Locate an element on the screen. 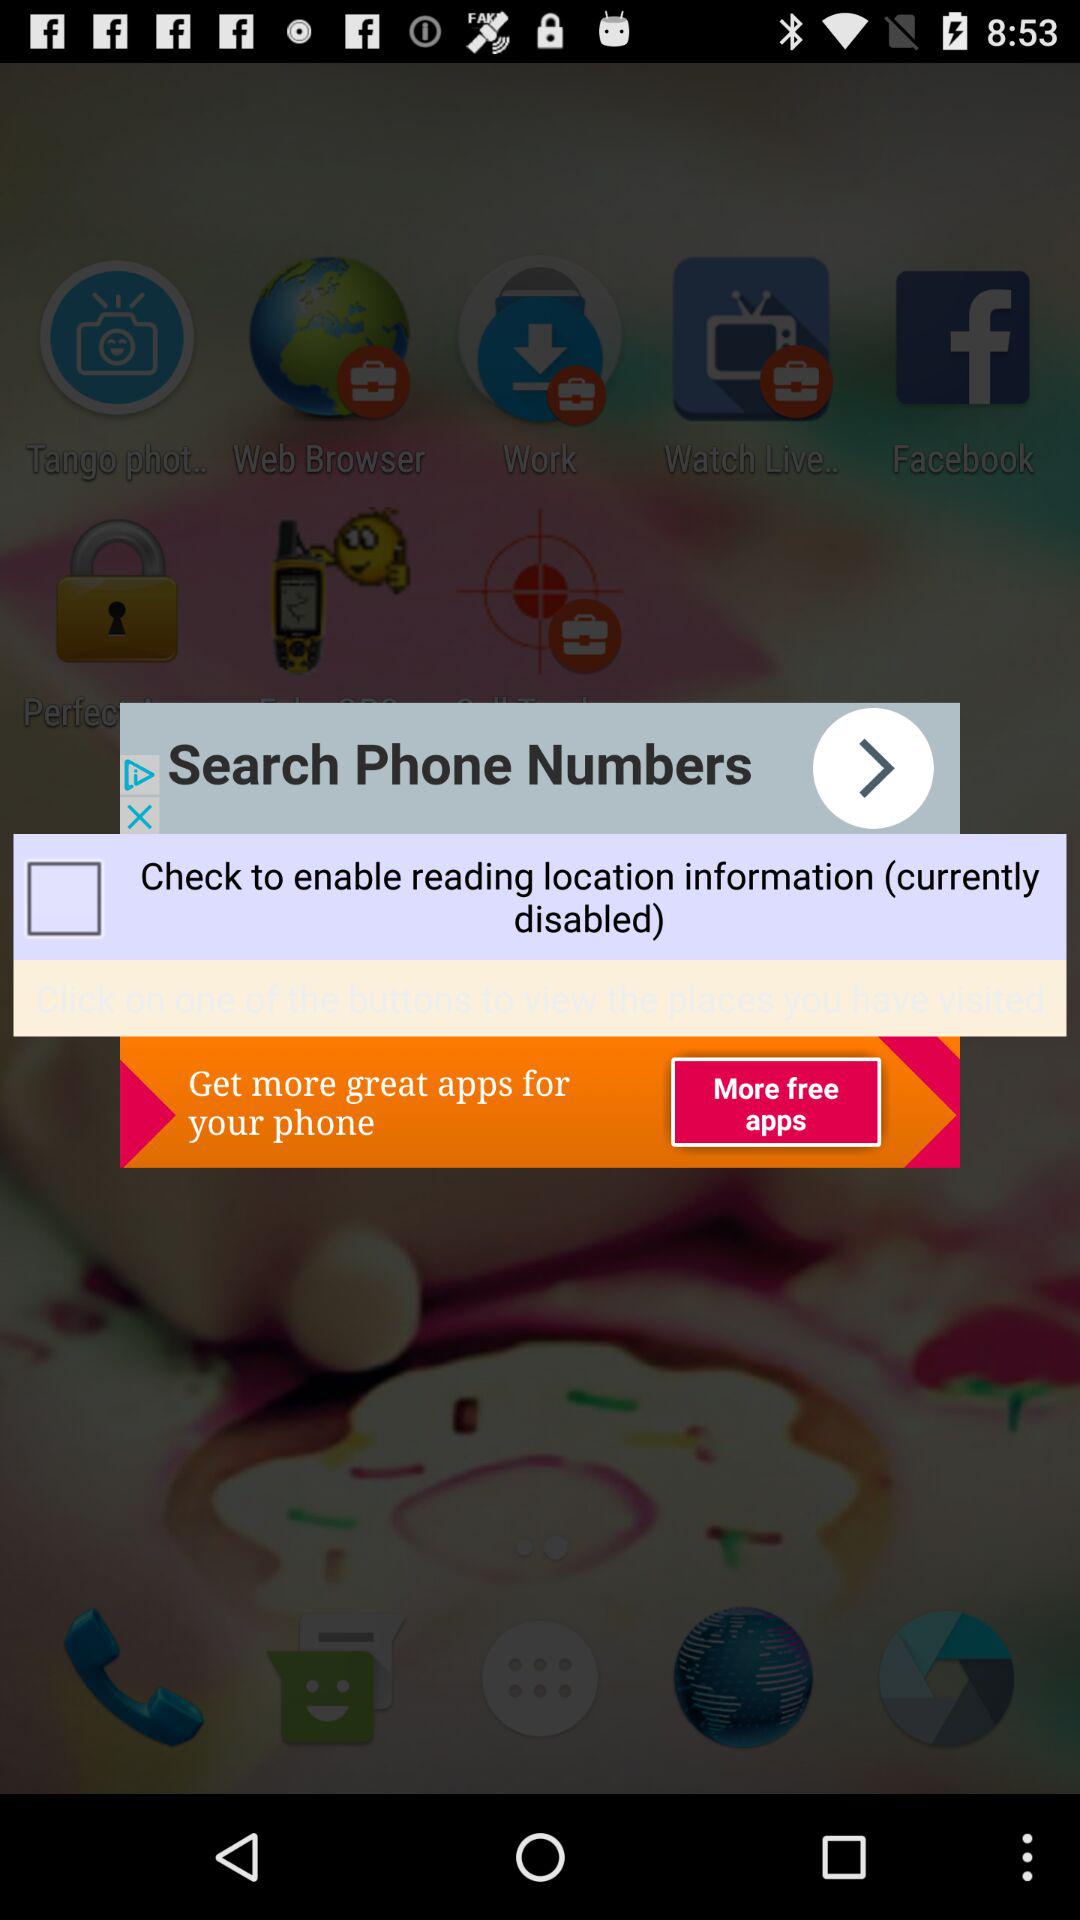  go to next is located at coordinates (540, 768).